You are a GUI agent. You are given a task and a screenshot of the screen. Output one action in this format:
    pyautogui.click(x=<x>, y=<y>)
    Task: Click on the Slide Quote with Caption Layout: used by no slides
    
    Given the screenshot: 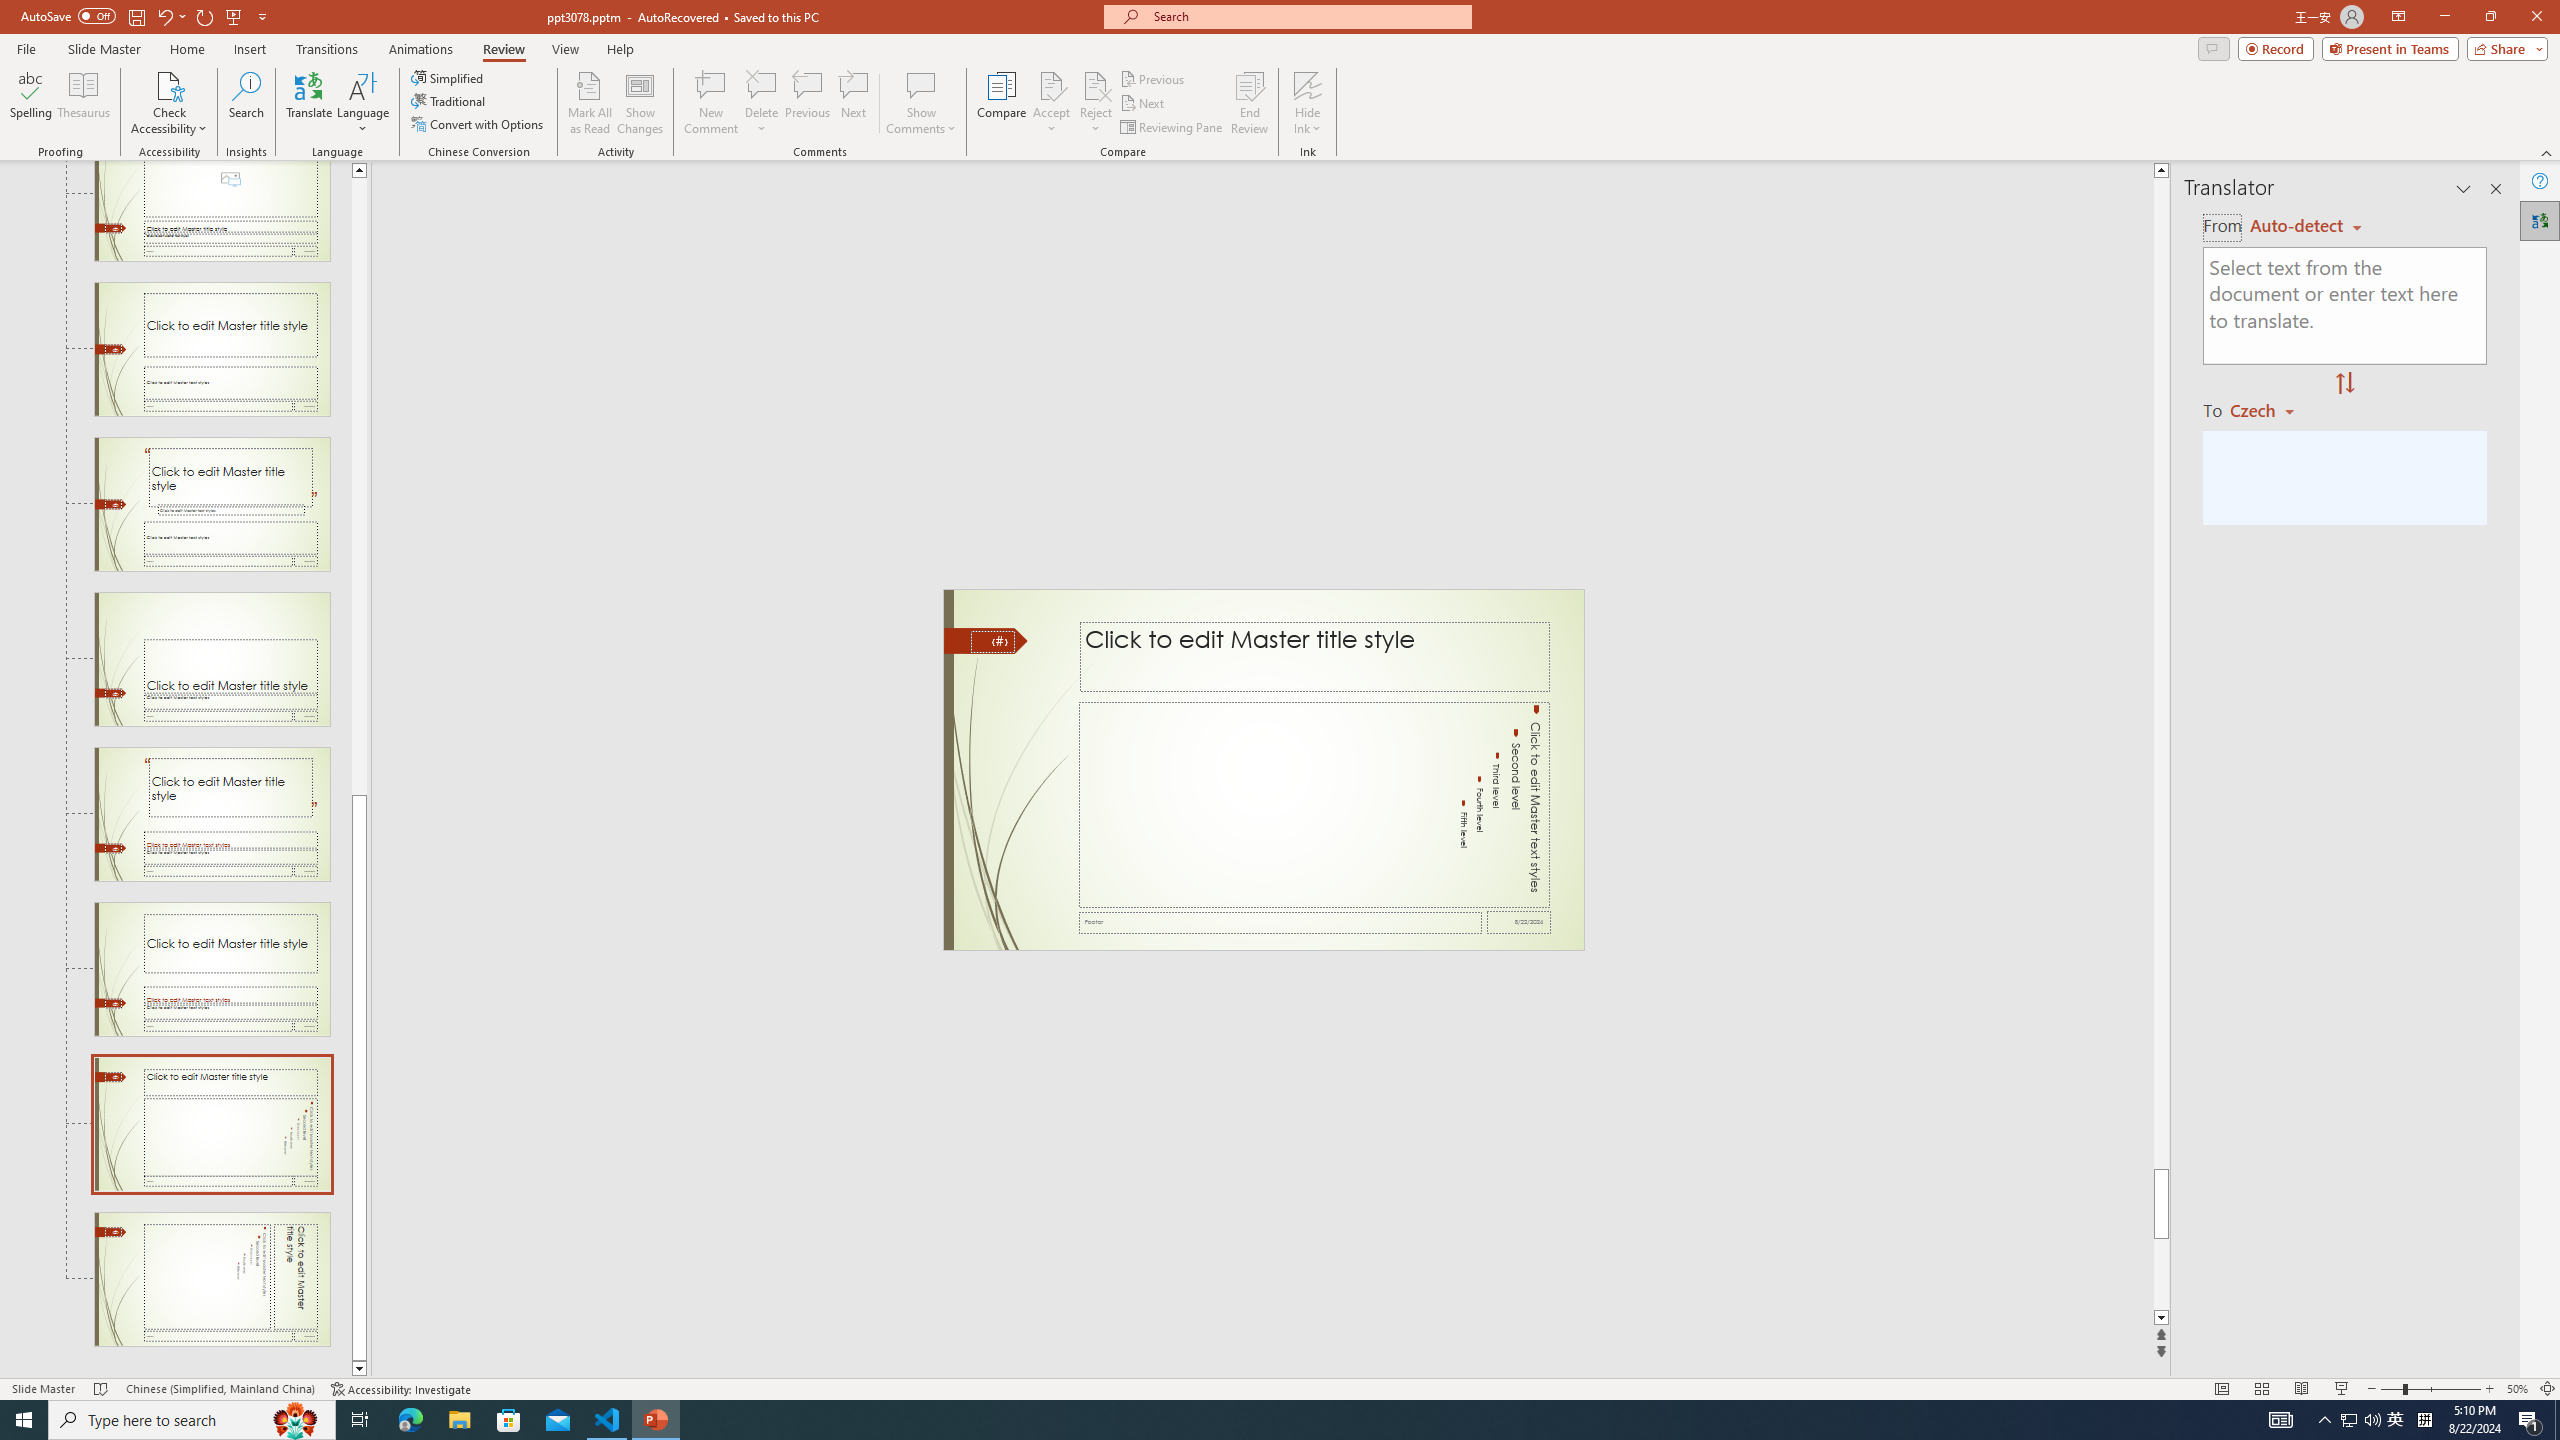 What is the action you would take?
    pyautogui.click(x=212, y=504)
    